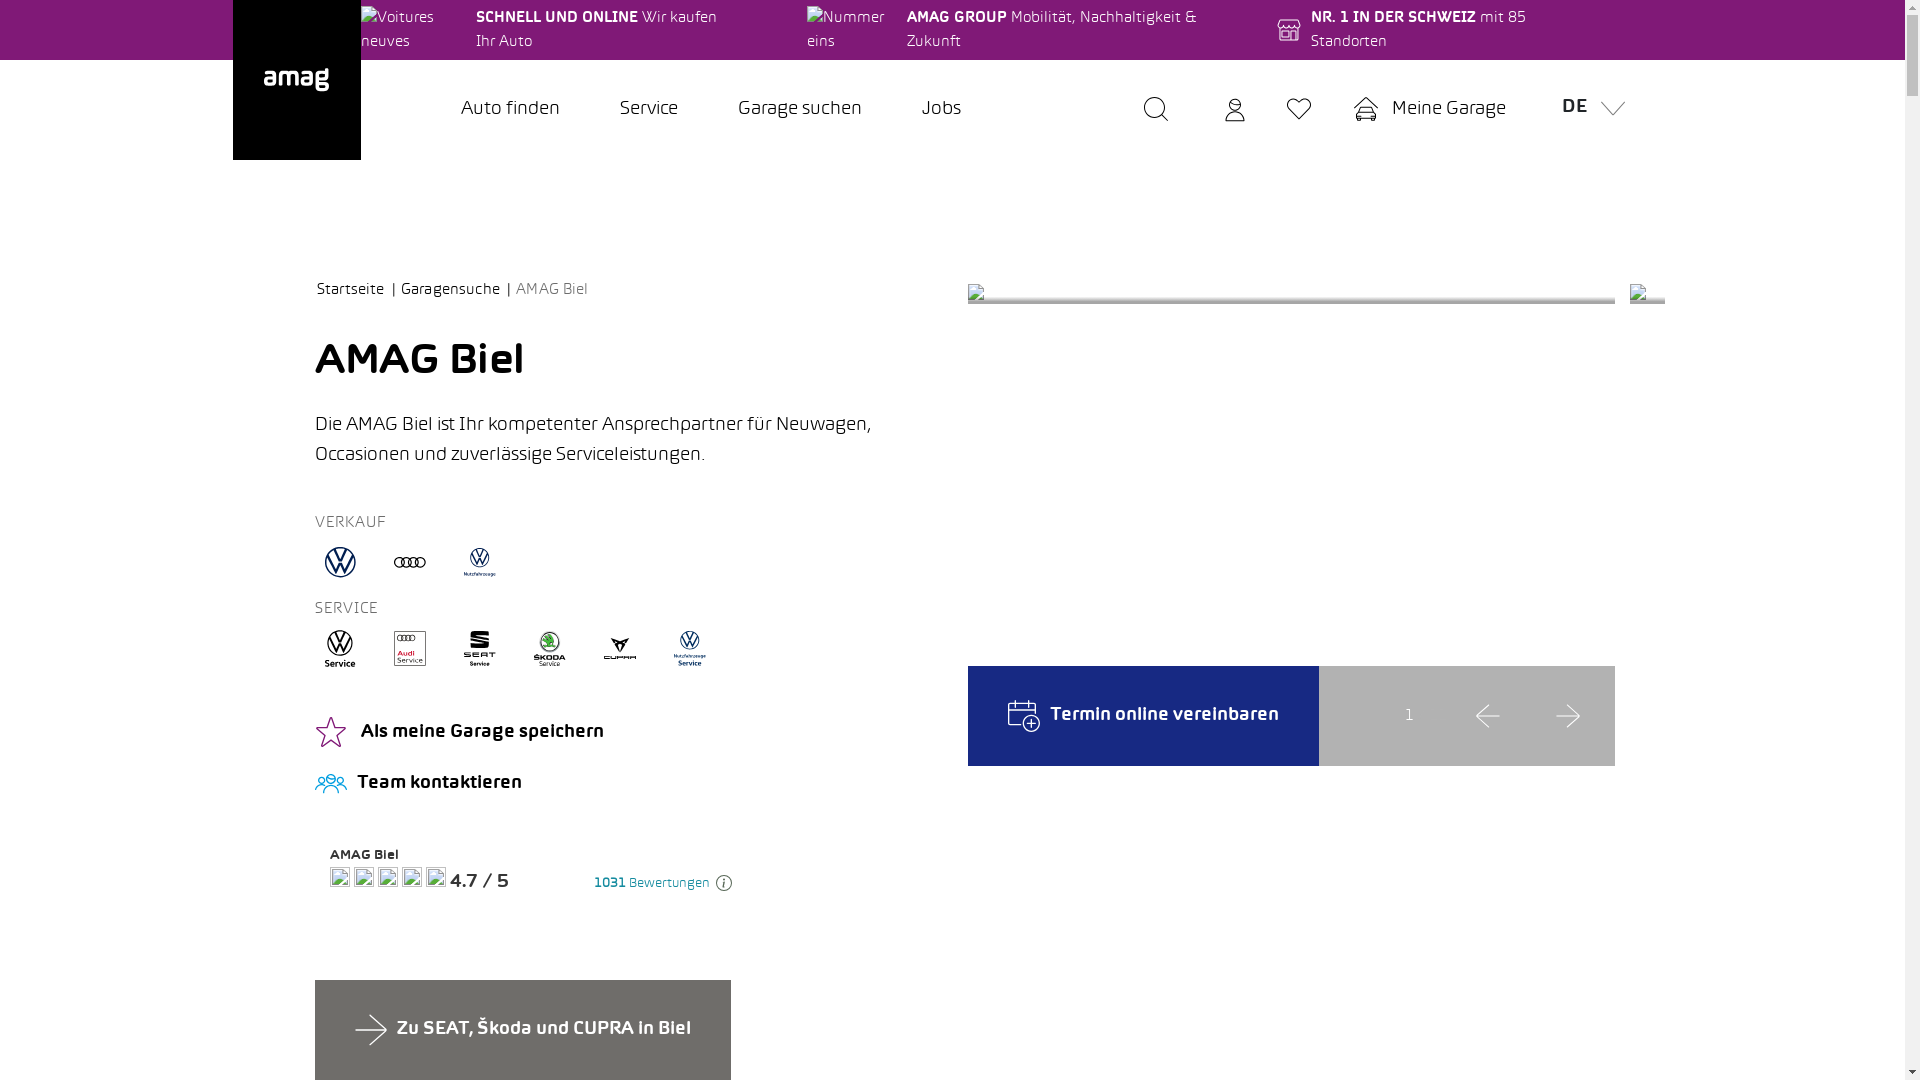 This screenshot has width=1920, height=1080. I want to click on Garagensuche, so click(456, 290).